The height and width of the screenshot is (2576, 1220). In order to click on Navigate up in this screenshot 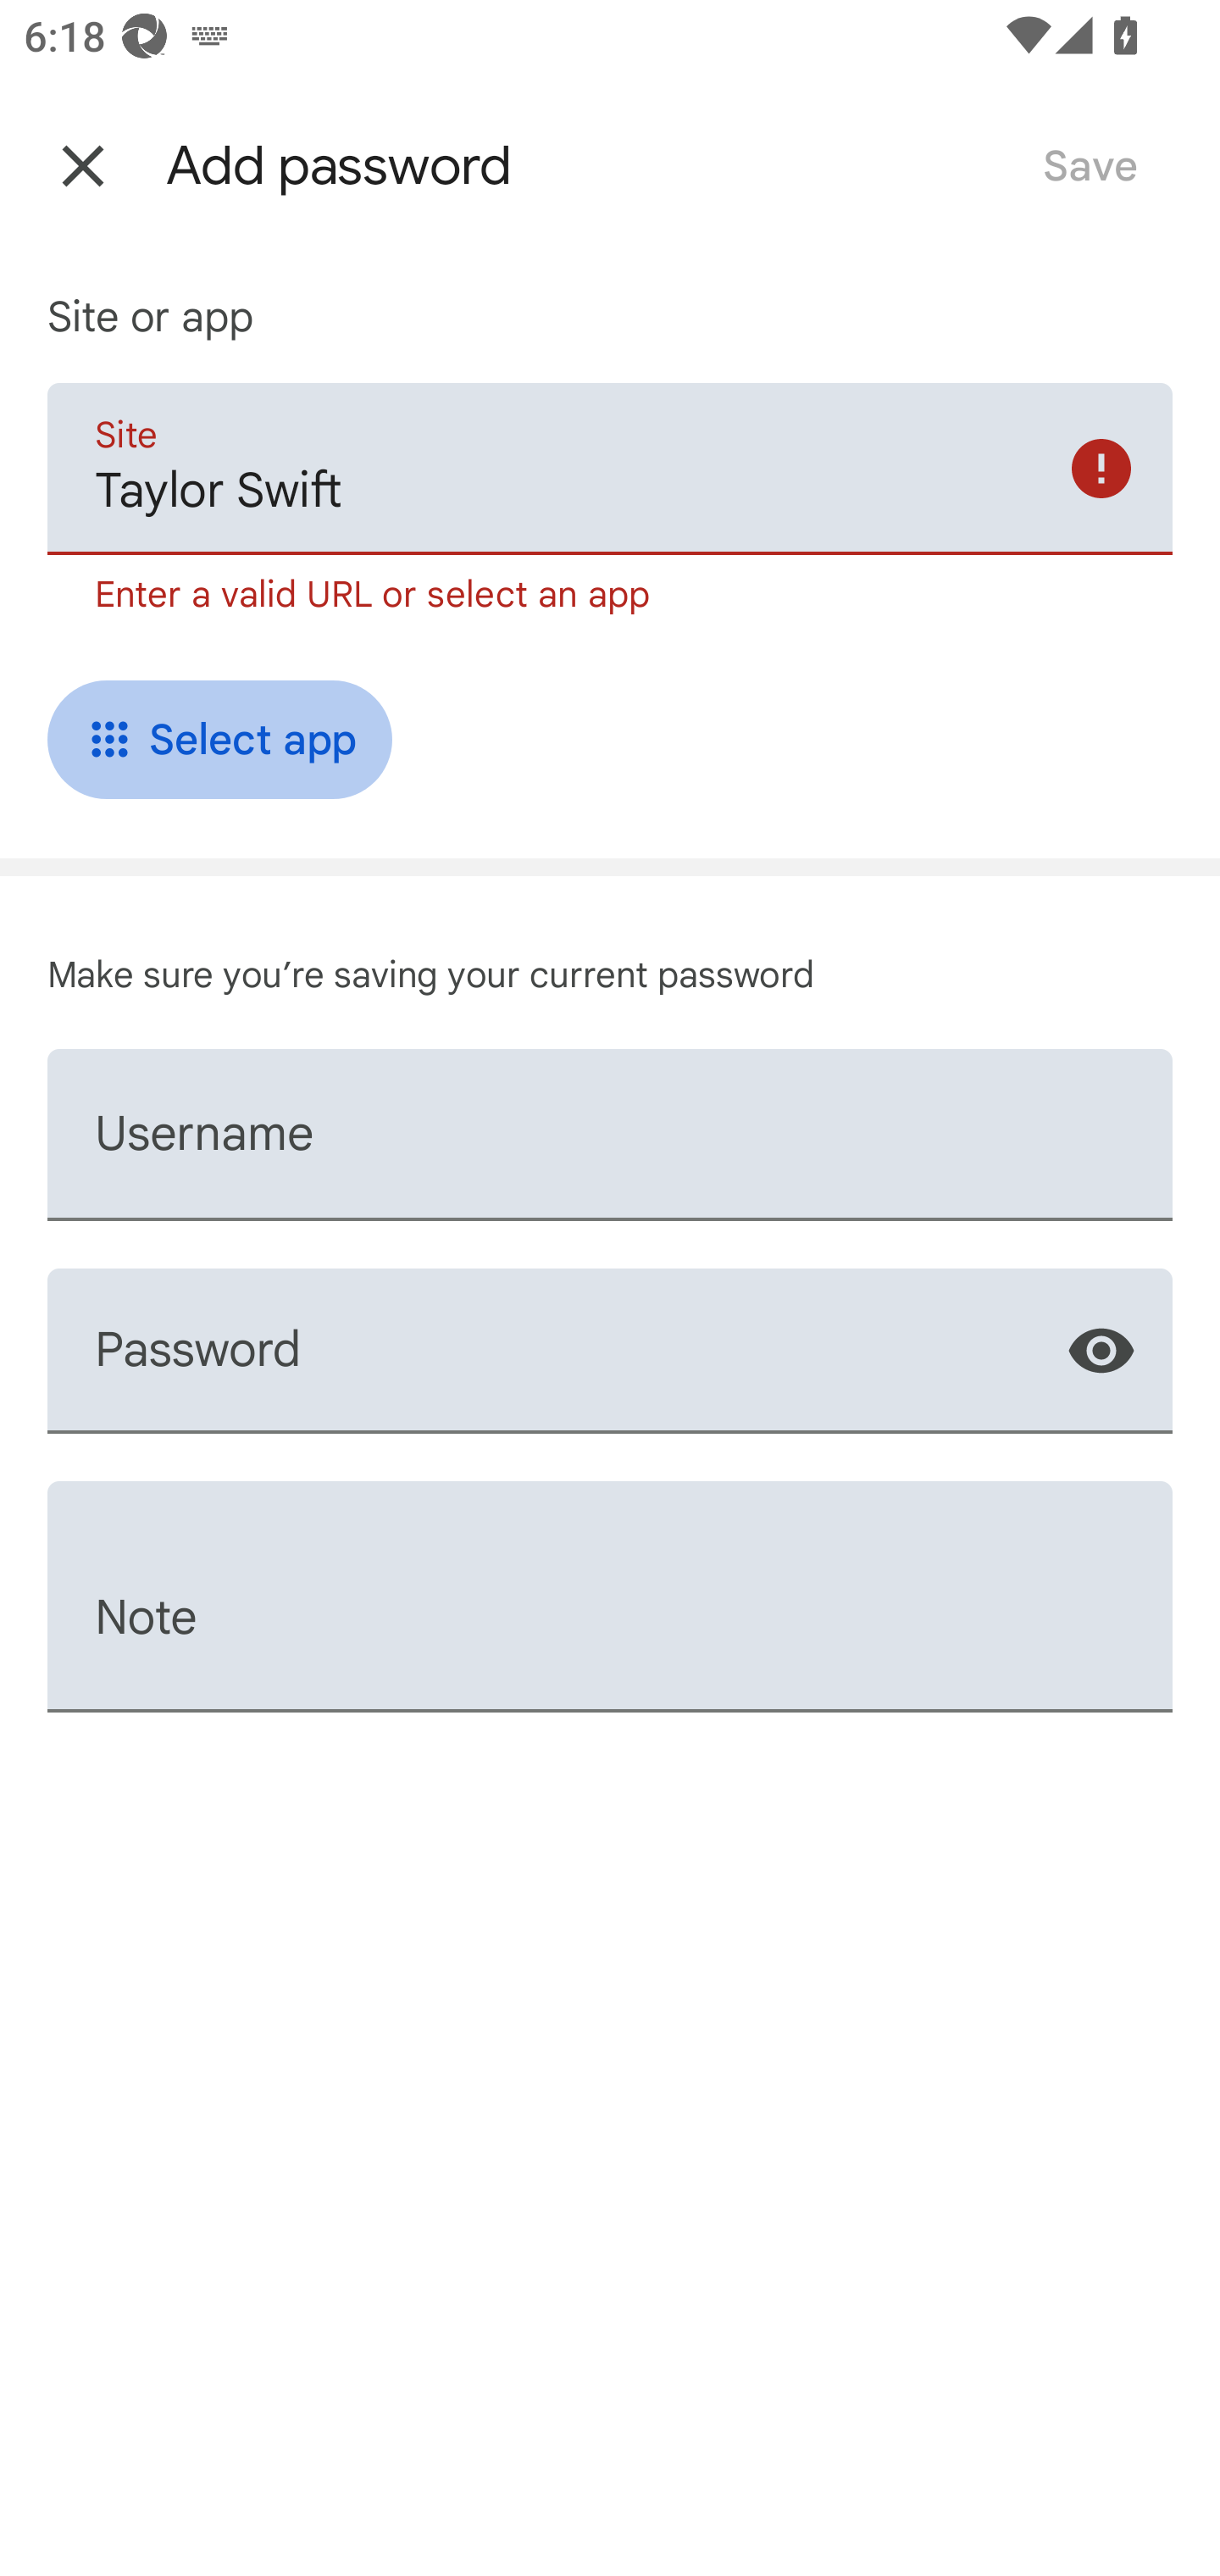, I will do `click(83, 166)`.